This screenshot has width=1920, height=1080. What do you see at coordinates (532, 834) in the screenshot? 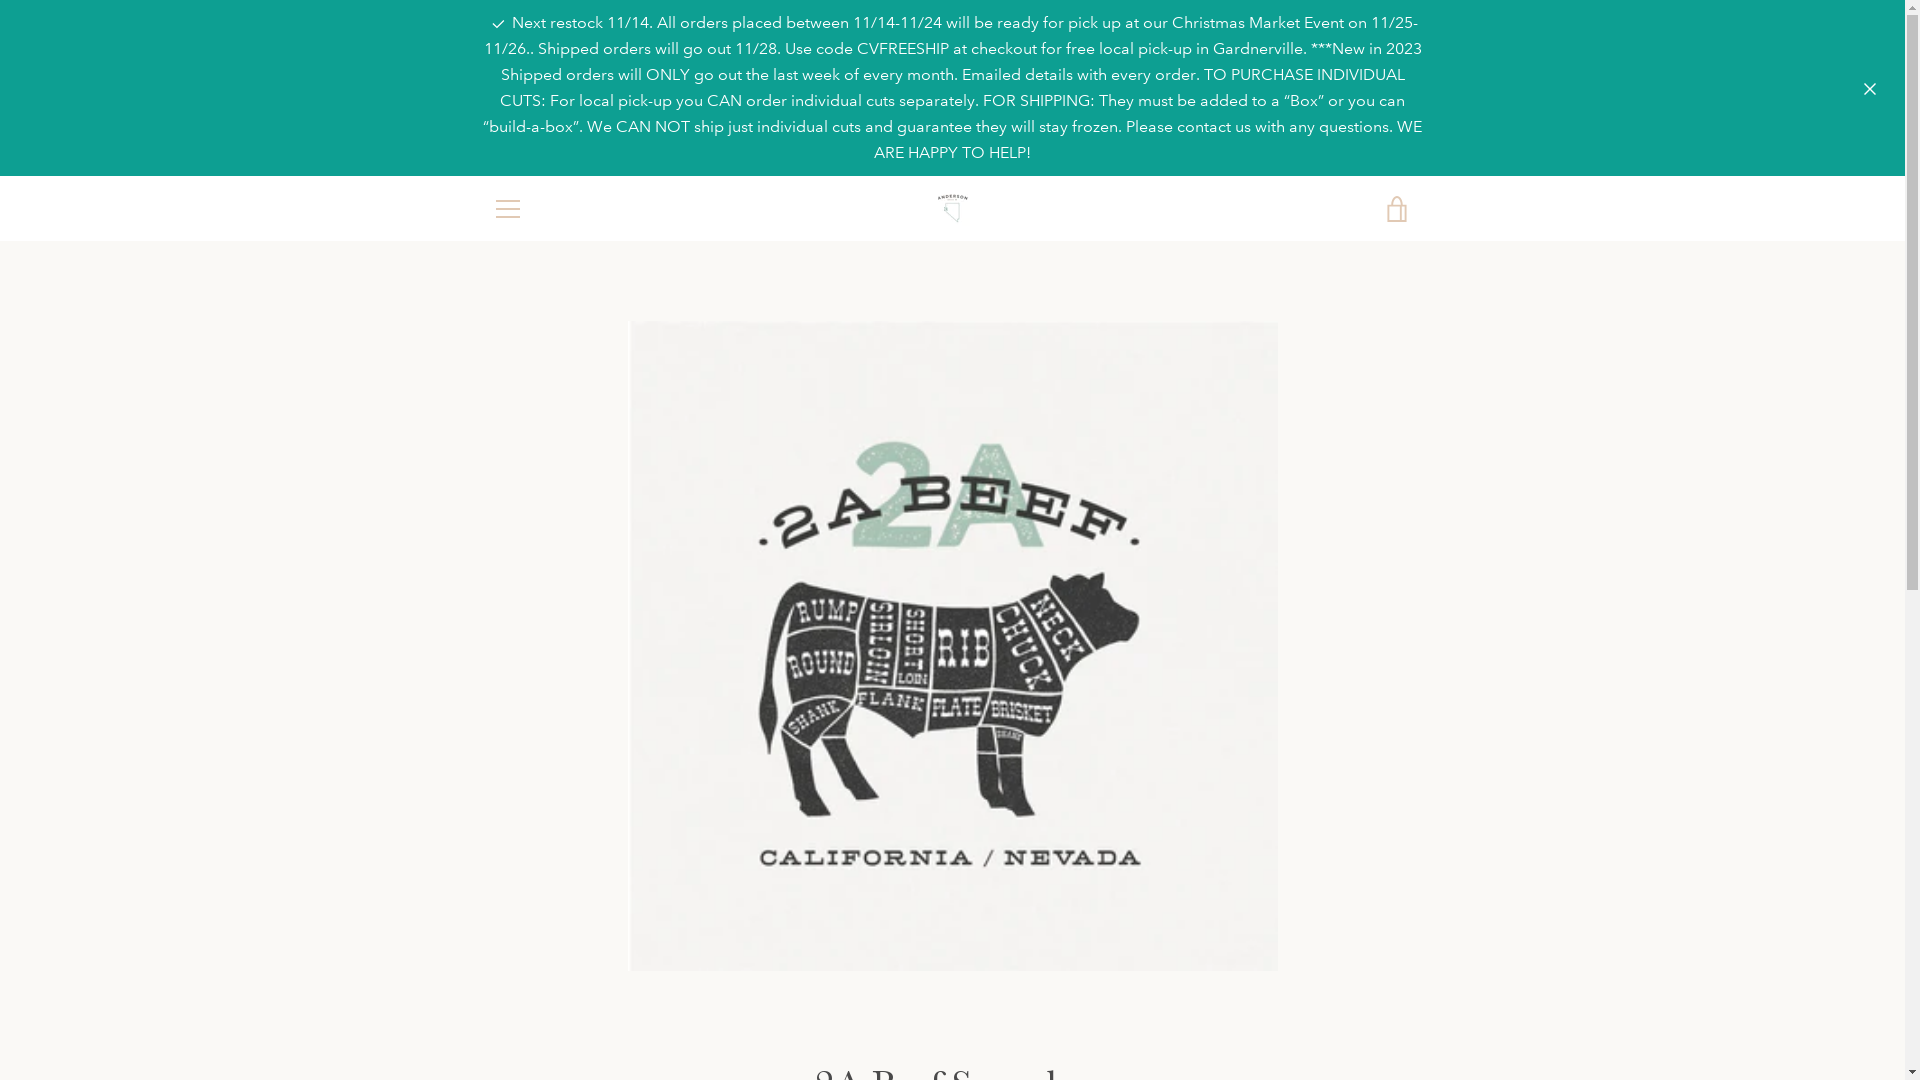
I see `HOME PAGE` at bounding box center [532, 834].